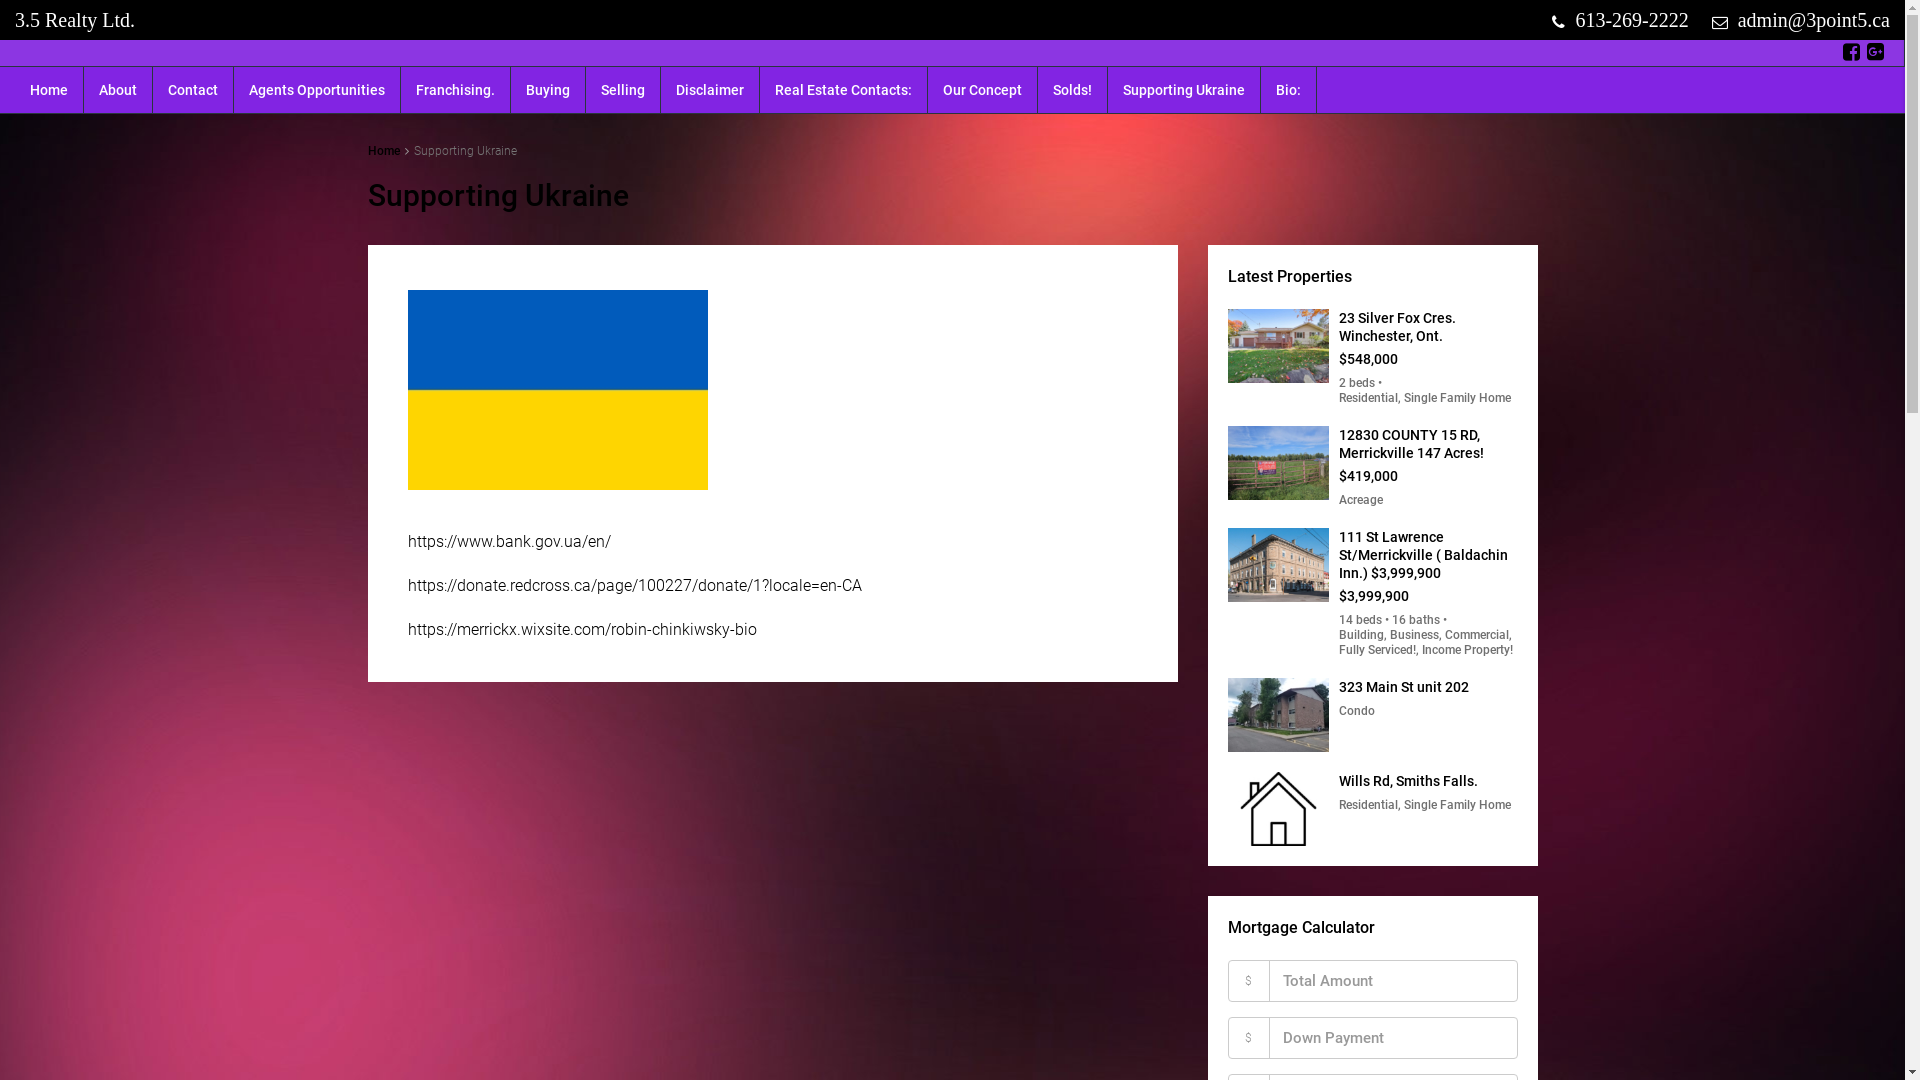 This screenshot has height=1080, width=1920. What do you see at coordinates (1072, 90) in the screenshot?
I see `Solds!` at bounding box center [1072, 90].